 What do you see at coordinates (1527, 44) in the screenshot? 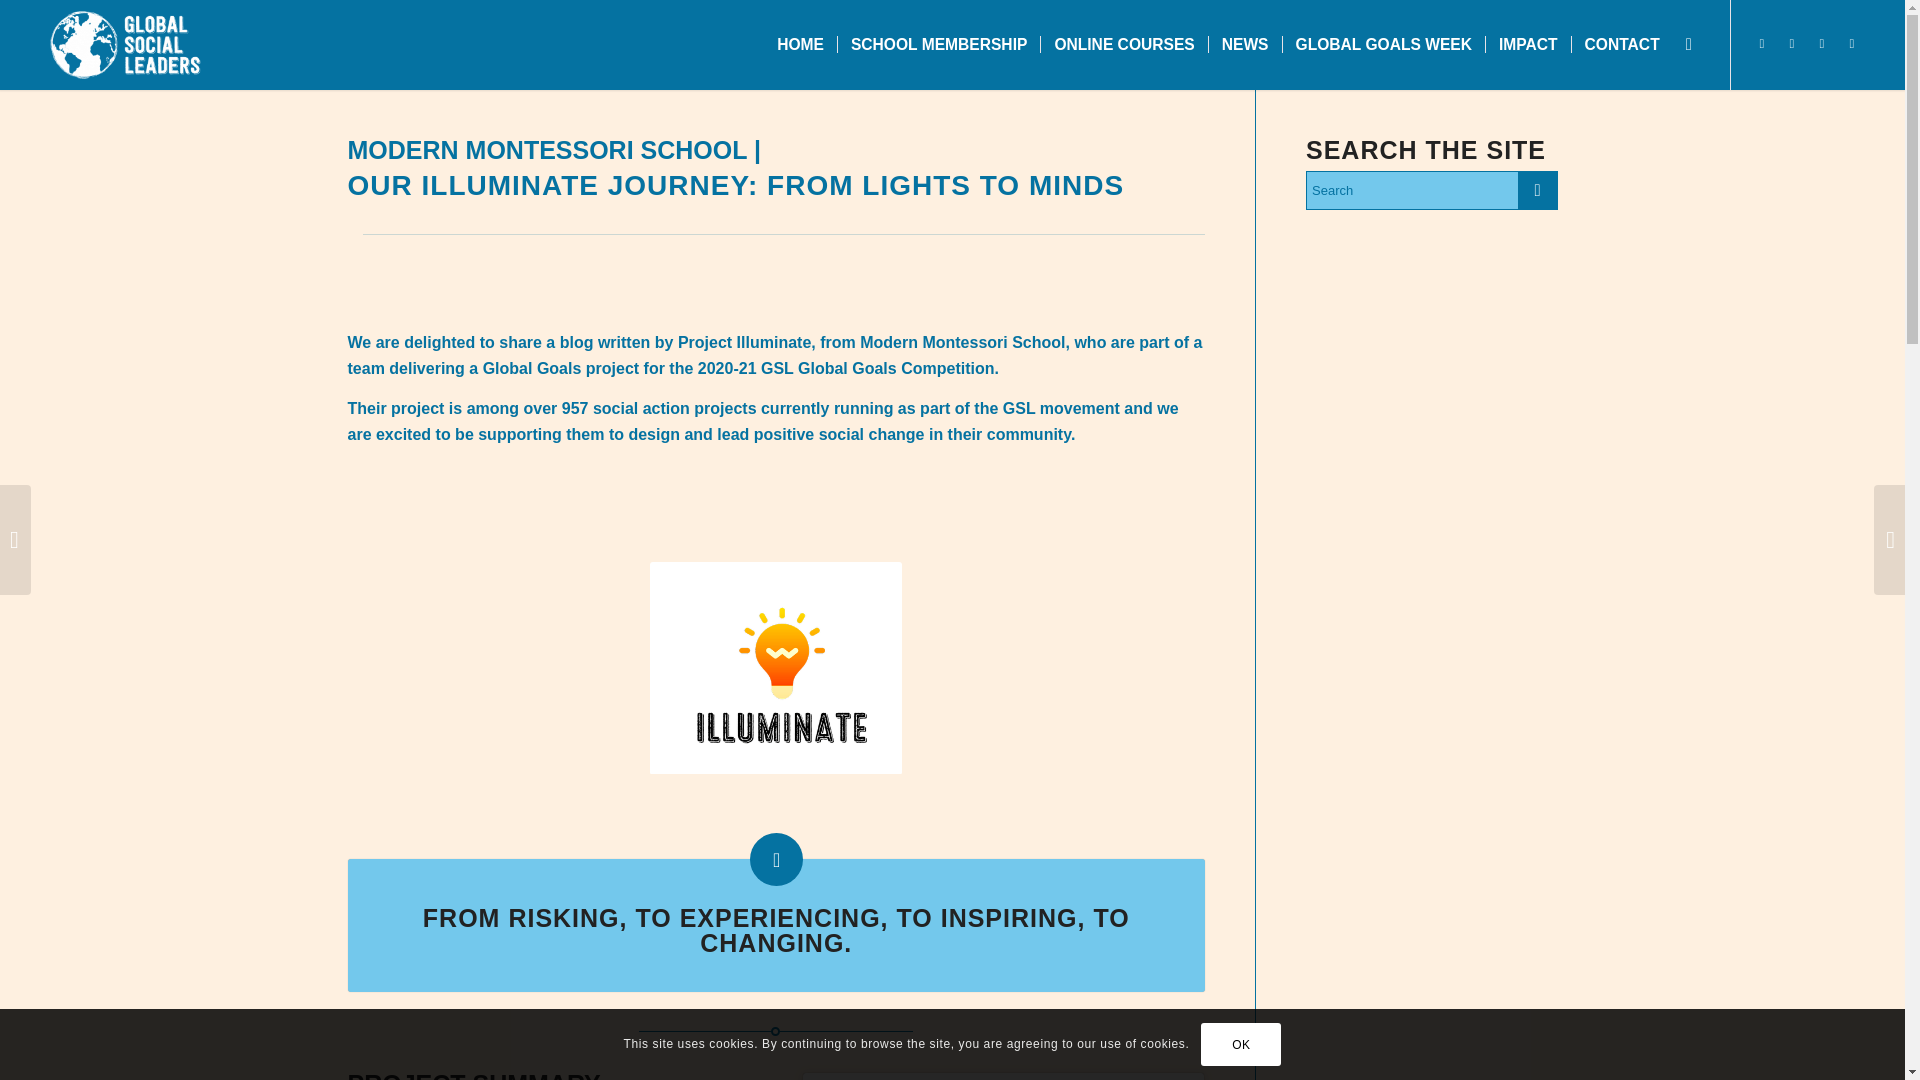
I see `IMPACT` at bounding box center [1527, 44].